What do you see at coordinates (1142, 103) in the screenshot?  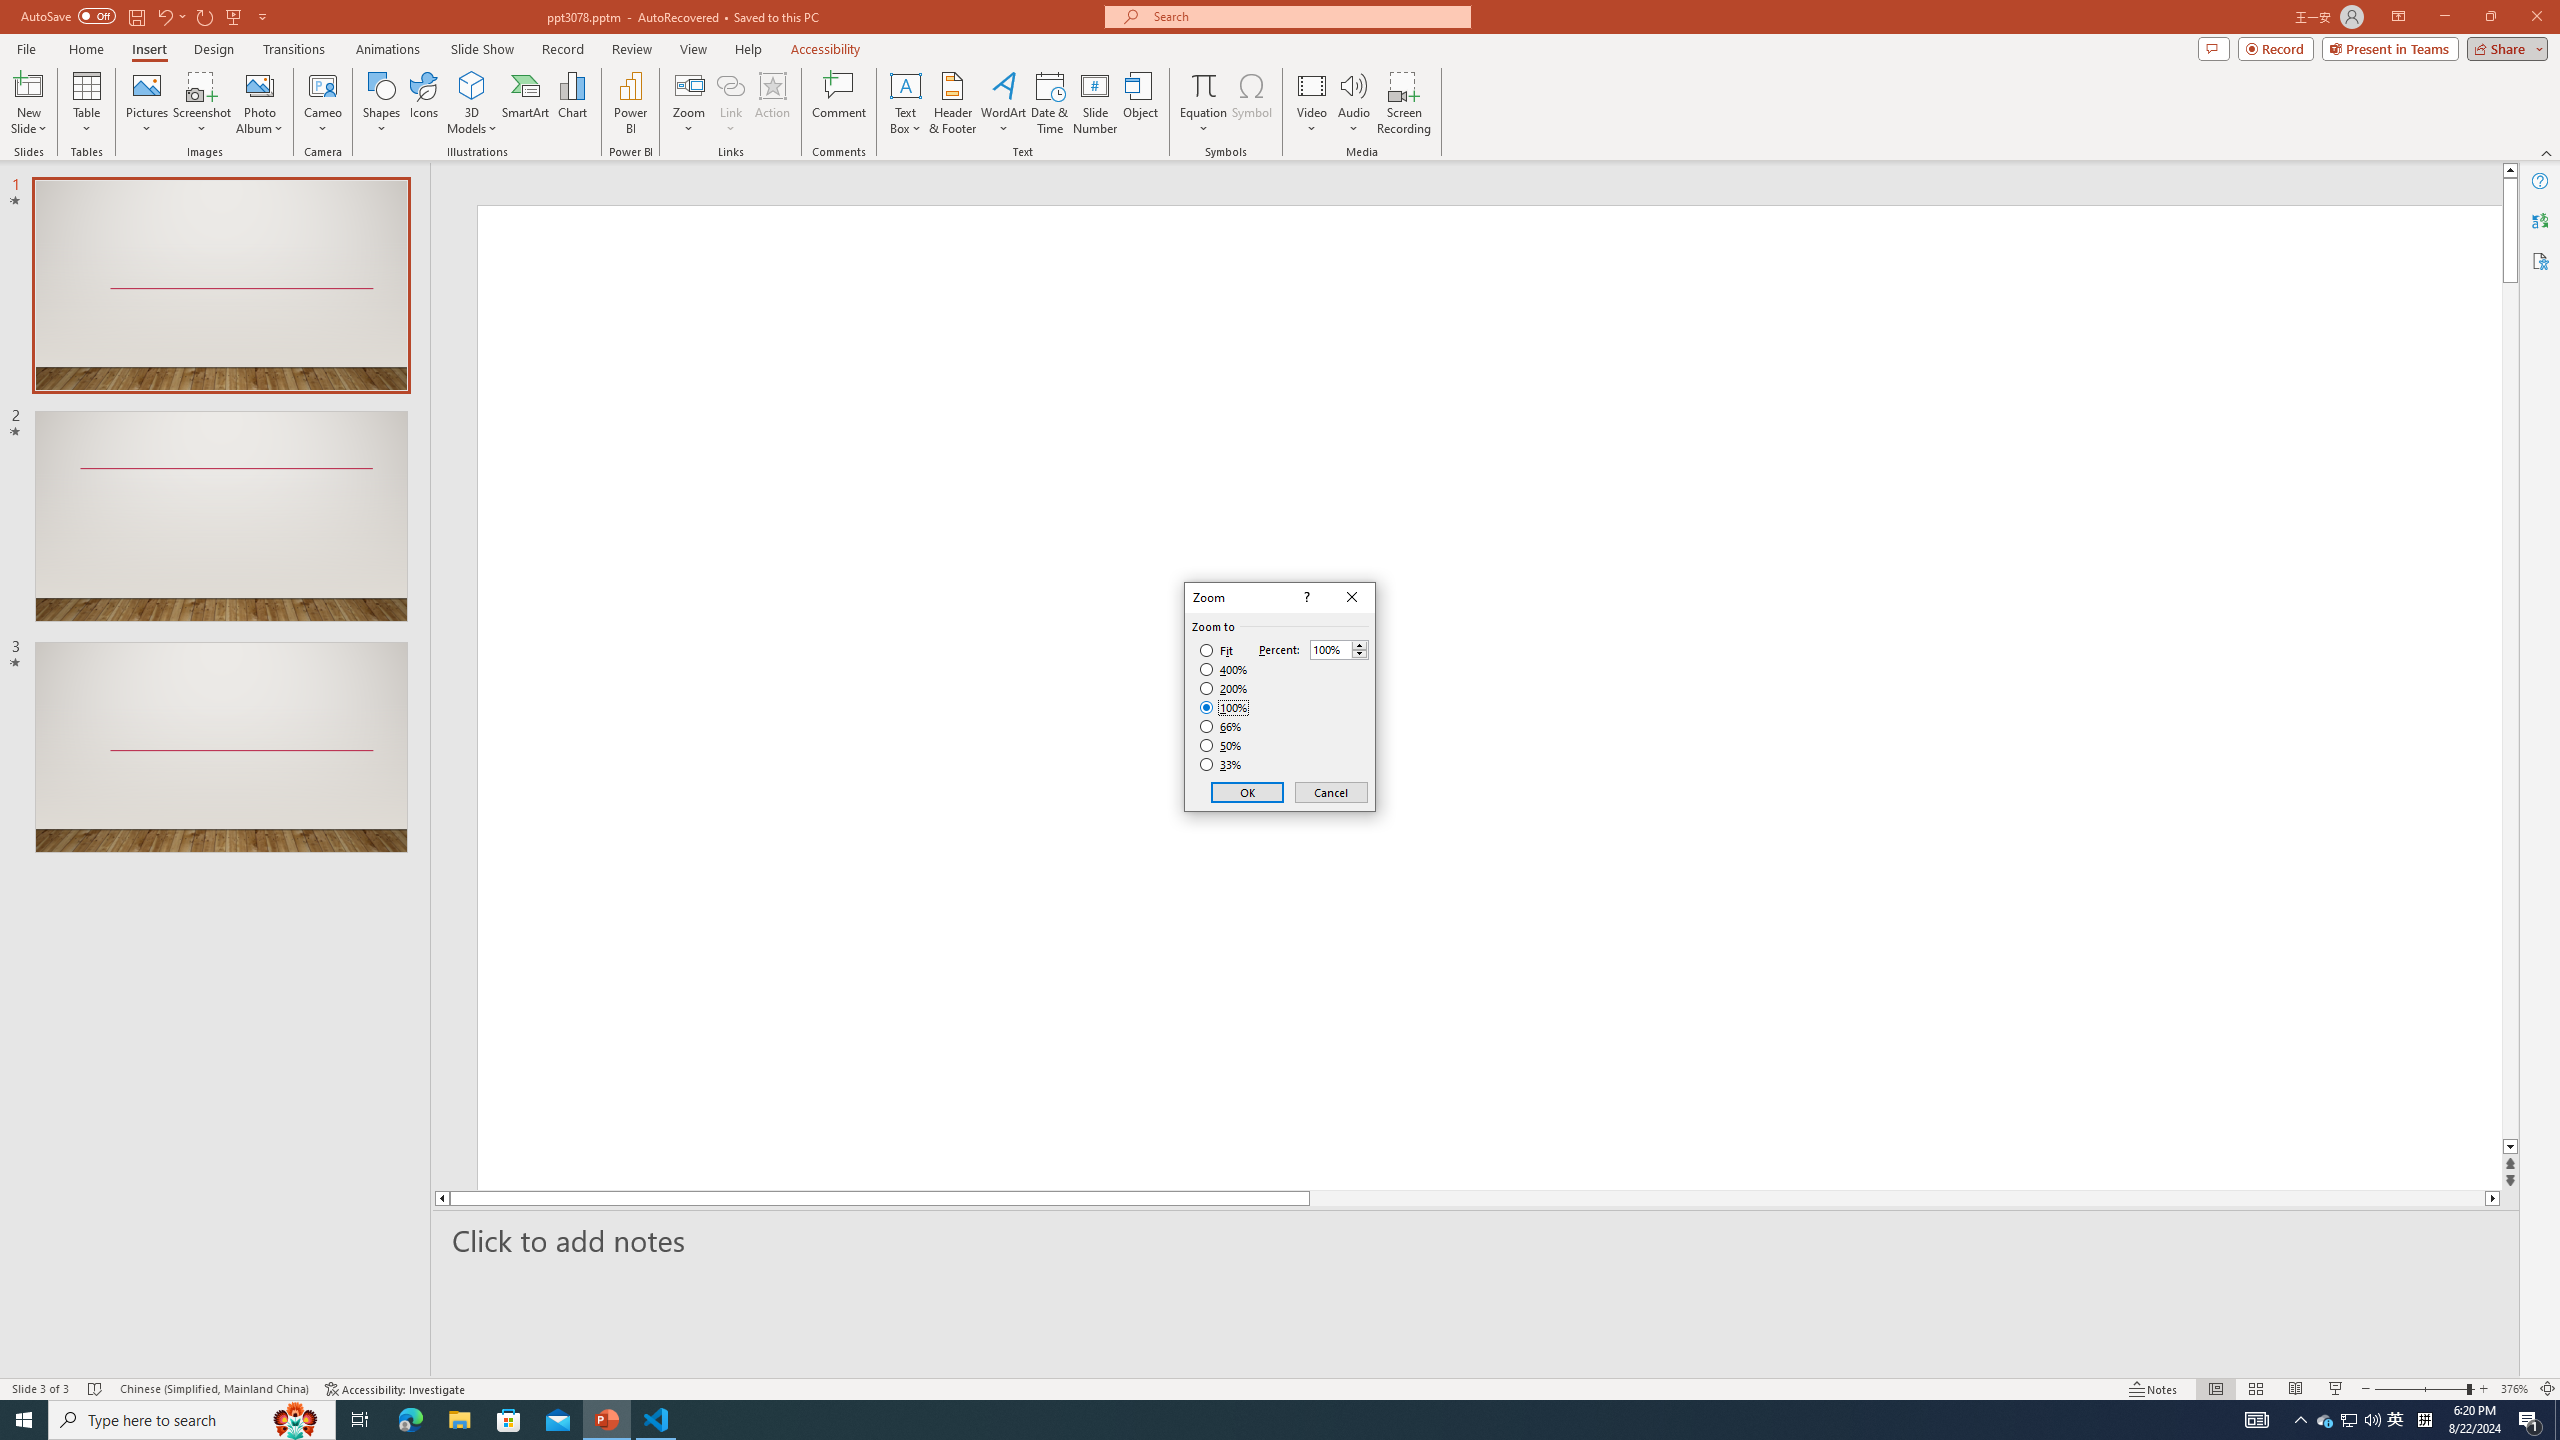 I see `Object...` at bounding box center [1142, 103].